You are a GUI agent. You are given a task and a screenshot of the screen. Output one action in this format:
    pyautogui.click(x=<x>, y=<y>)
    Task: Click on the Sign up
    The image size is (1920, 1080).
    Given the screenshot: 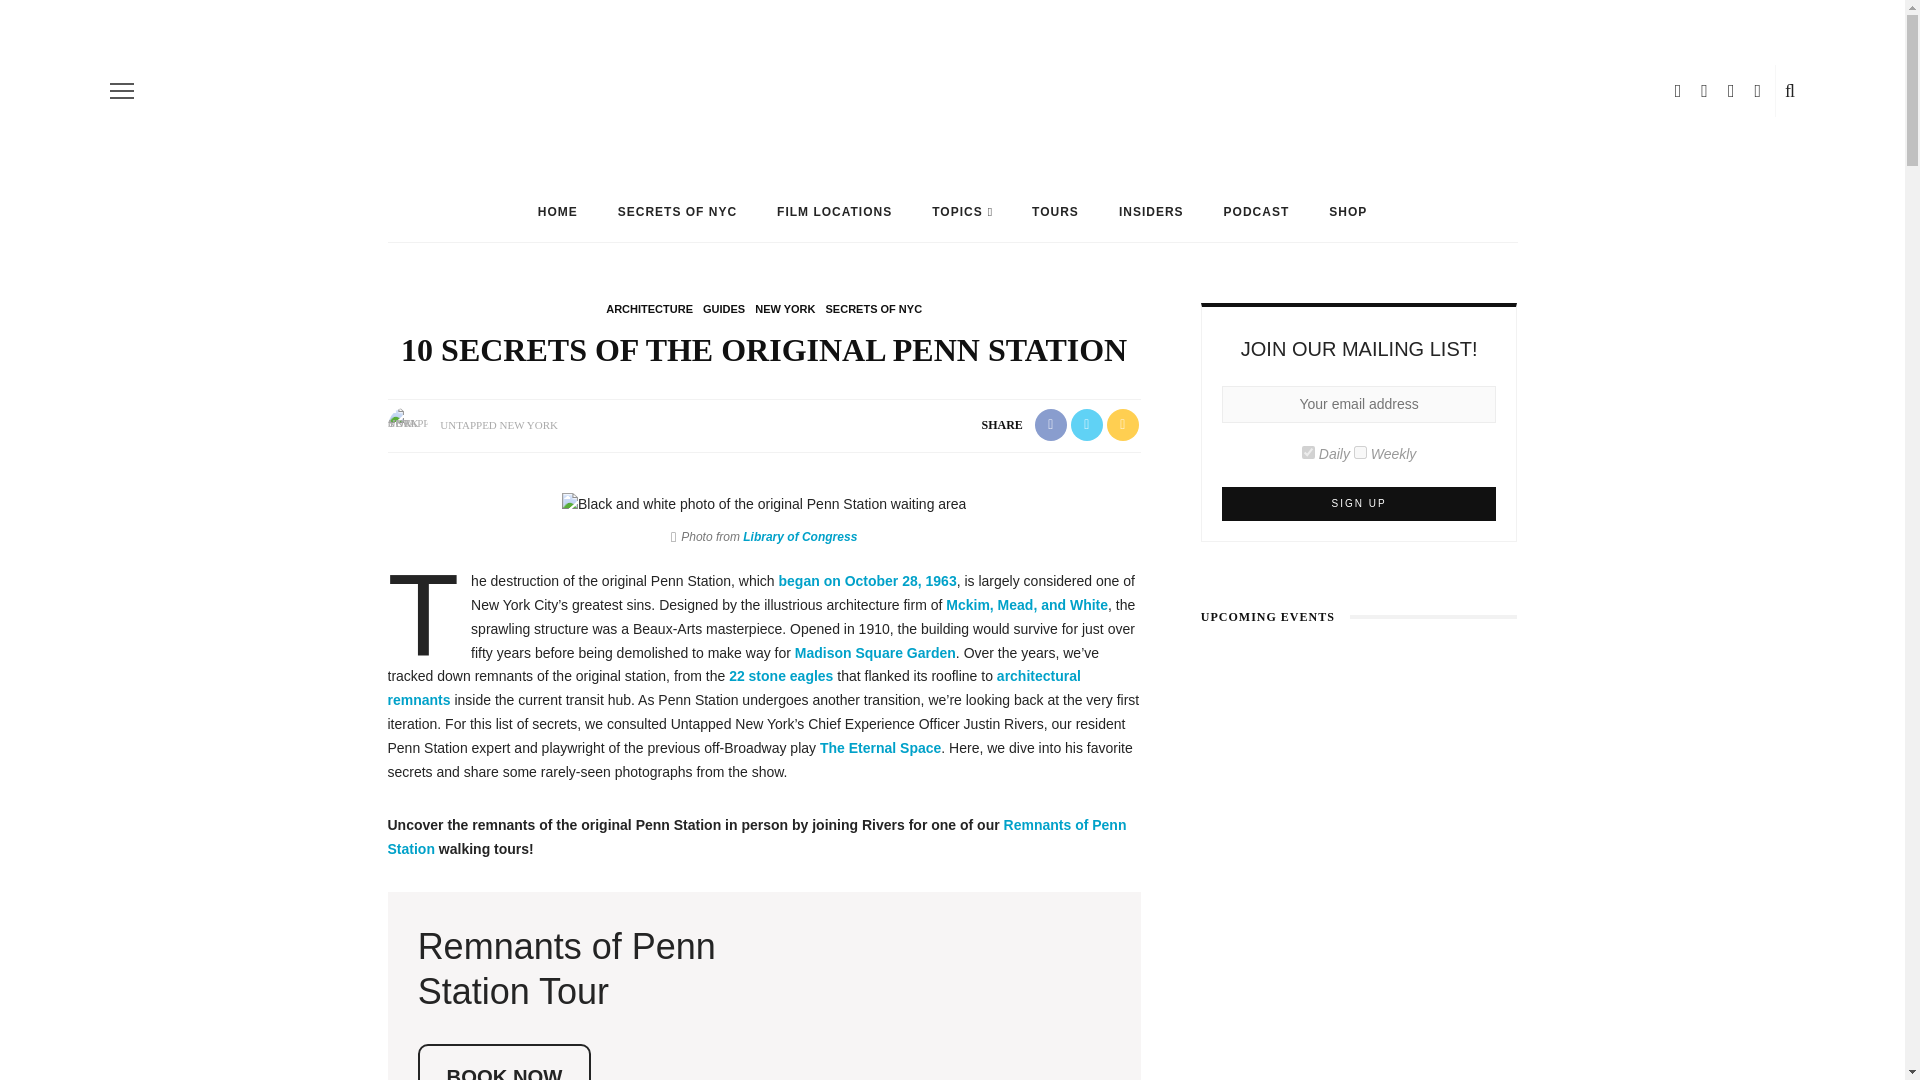 What is the action you would take?
    pyautogui.click(x=1359, y=504)
    